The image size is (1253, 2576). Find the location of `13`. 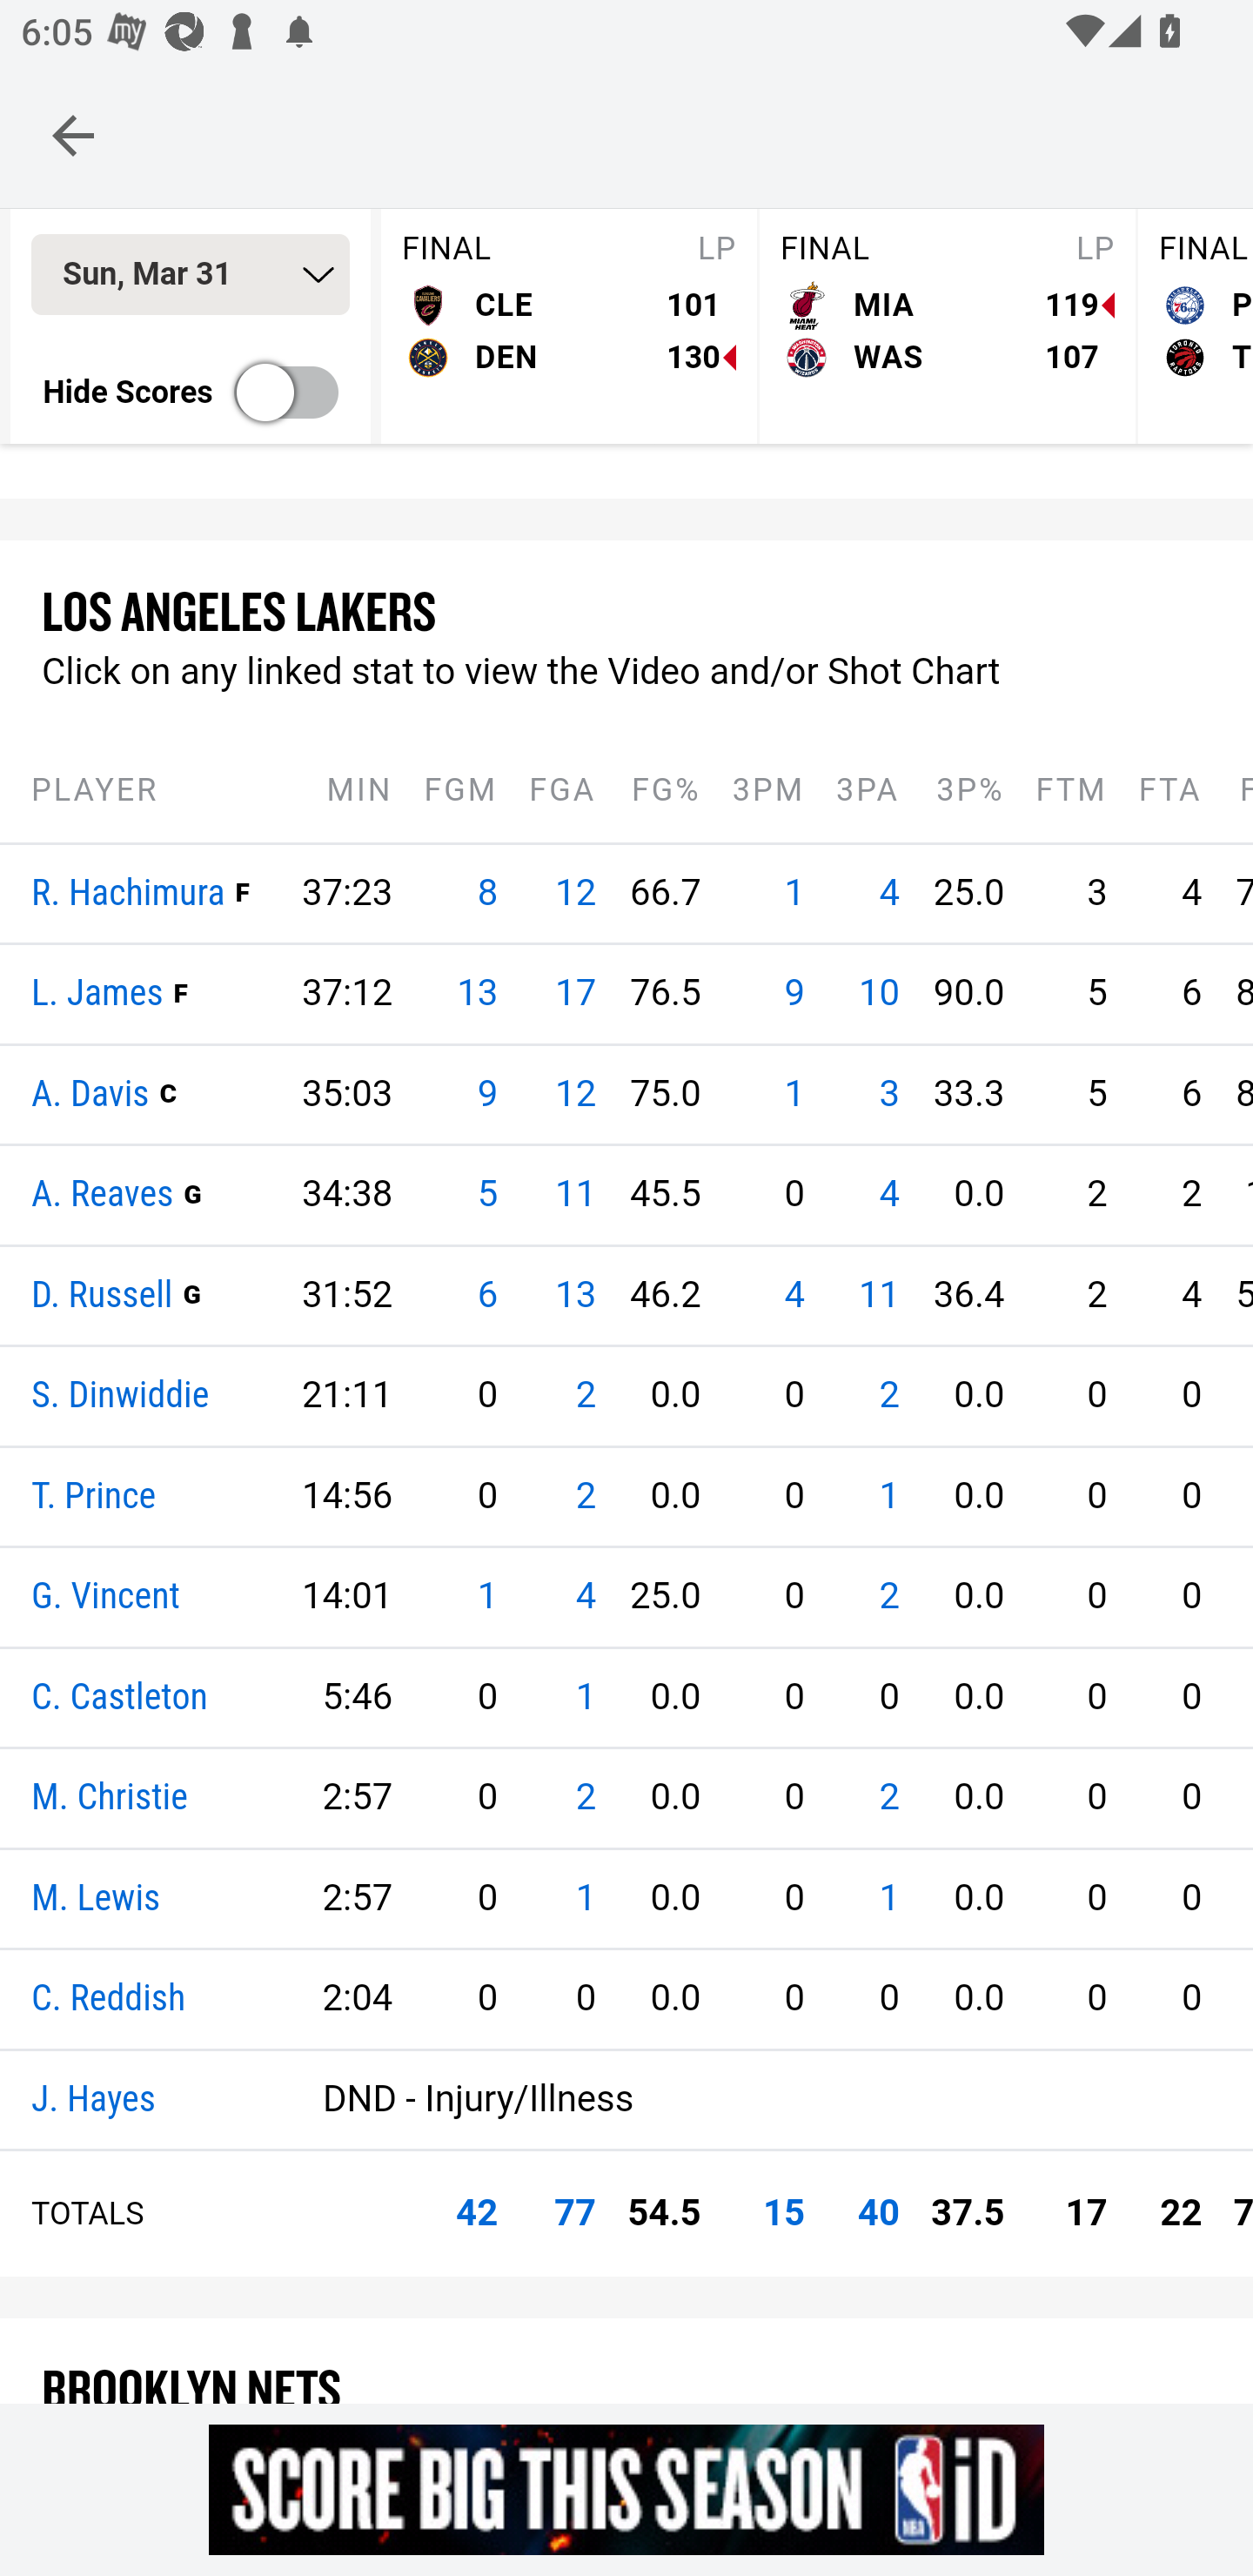

13 is located at coordinates (575, 1295).